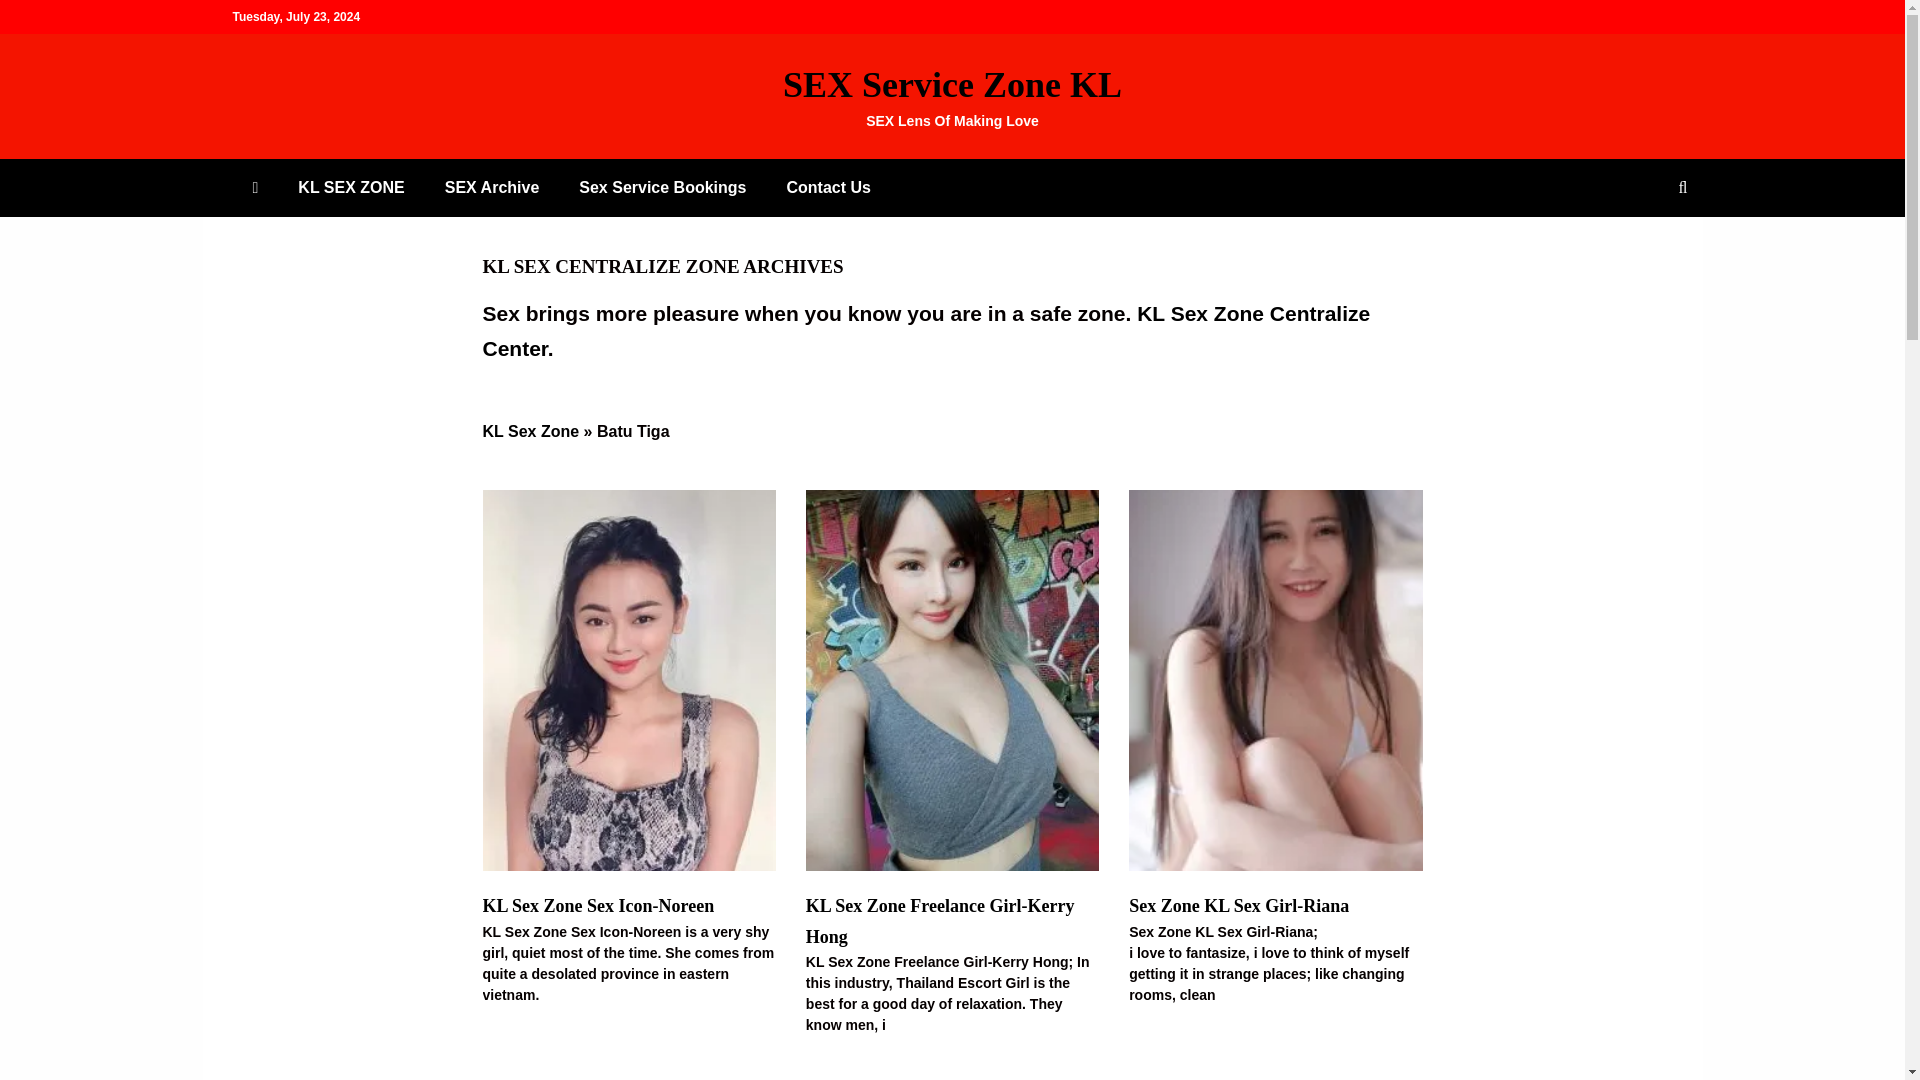 Image resolution: width=1920 pixels, height=1080 pixels. What do you see at coordinates (926, 331) in the screenshot?
I see `KL Sex Zone Centralize Center` at bounding box center [926, 331].